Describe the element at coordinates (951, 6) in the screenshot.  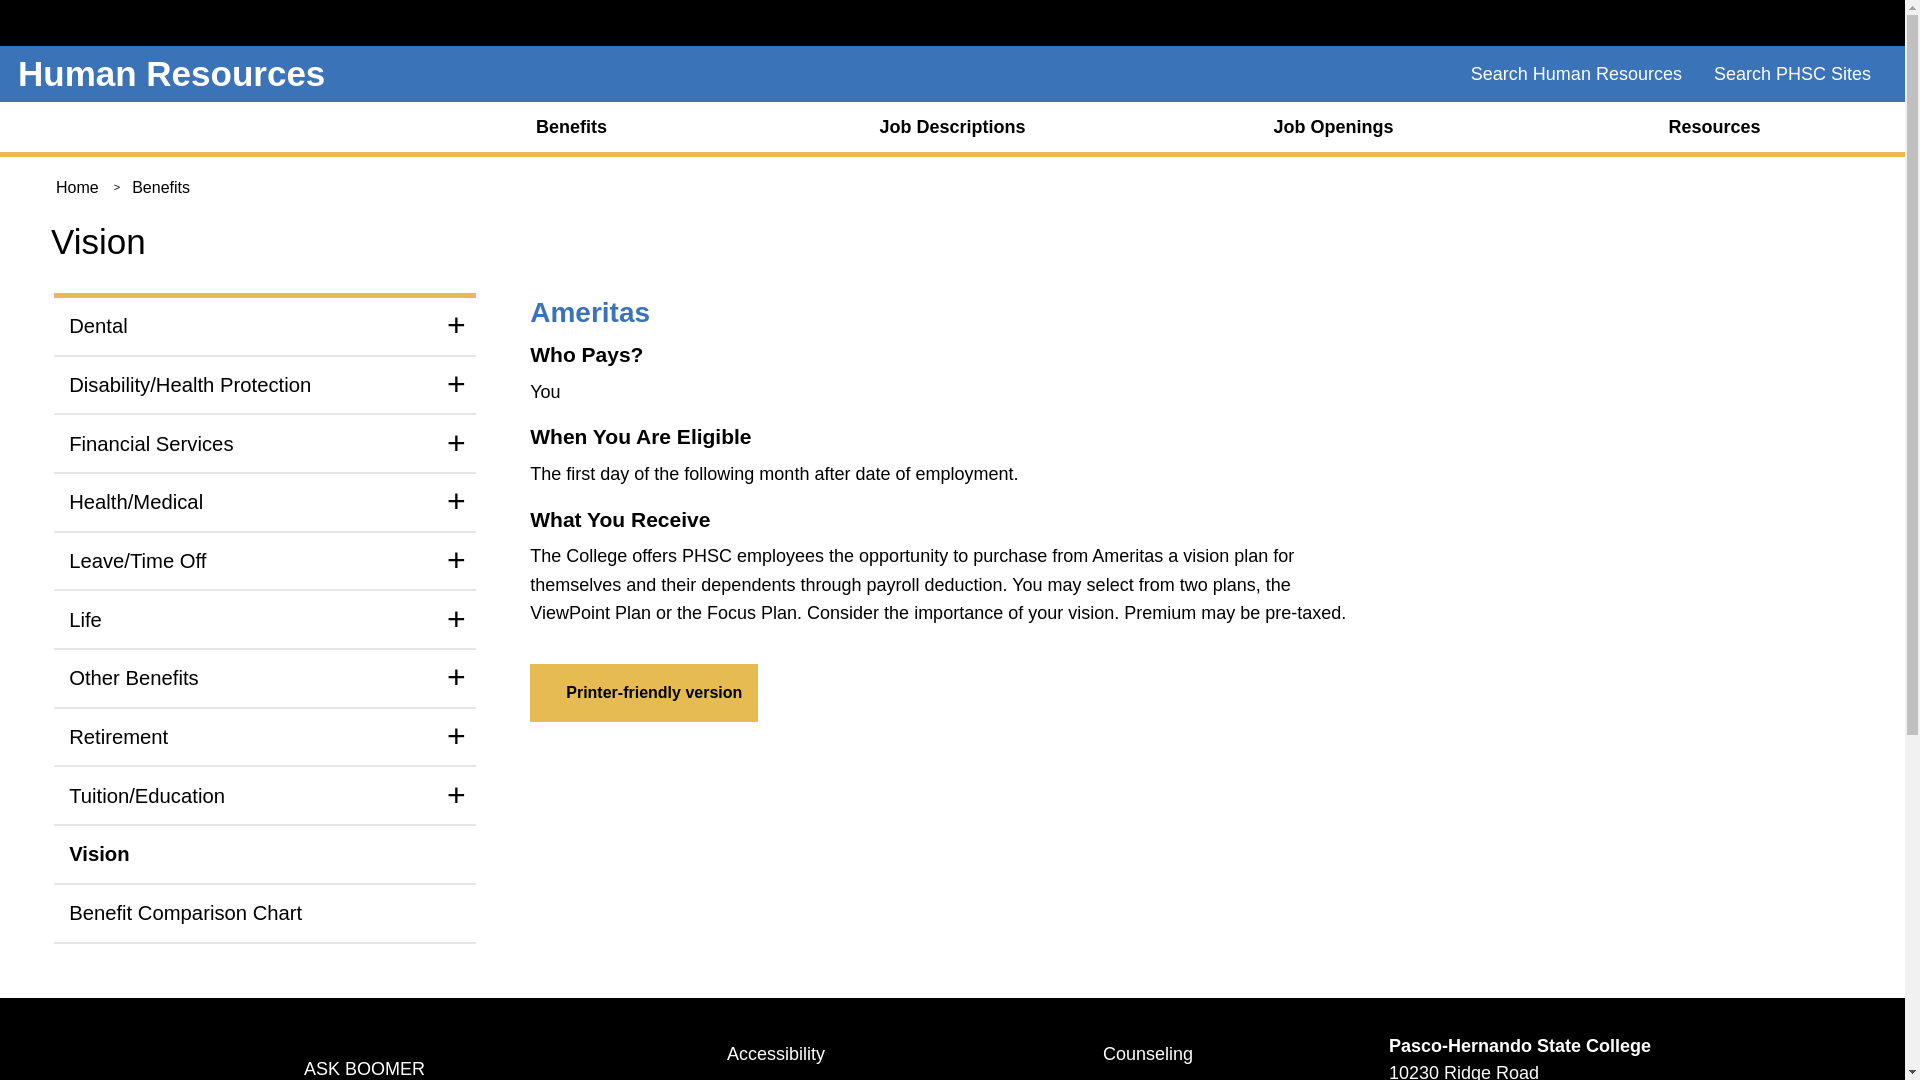
I see `Skip to main content` at that location.